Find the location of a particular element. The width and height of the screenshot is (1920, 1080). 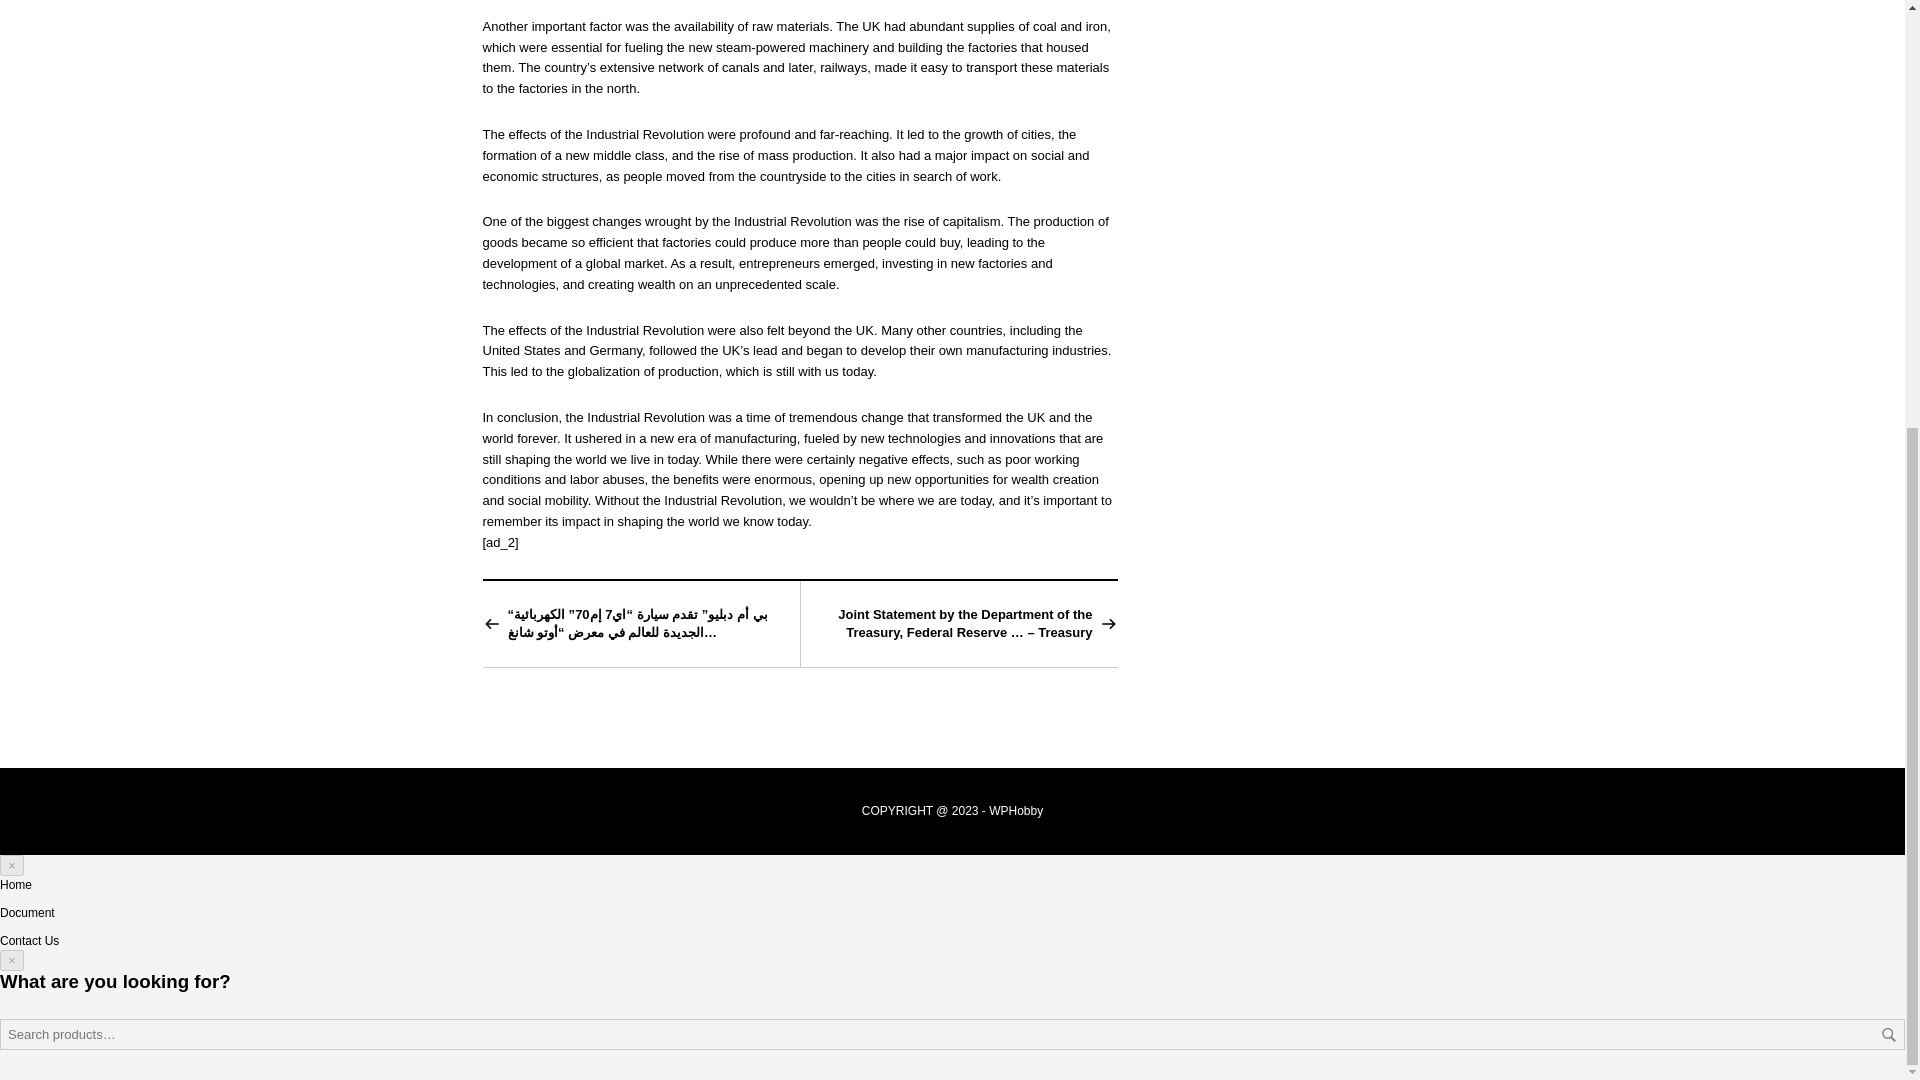

Document is located at coordinates (28, 913).